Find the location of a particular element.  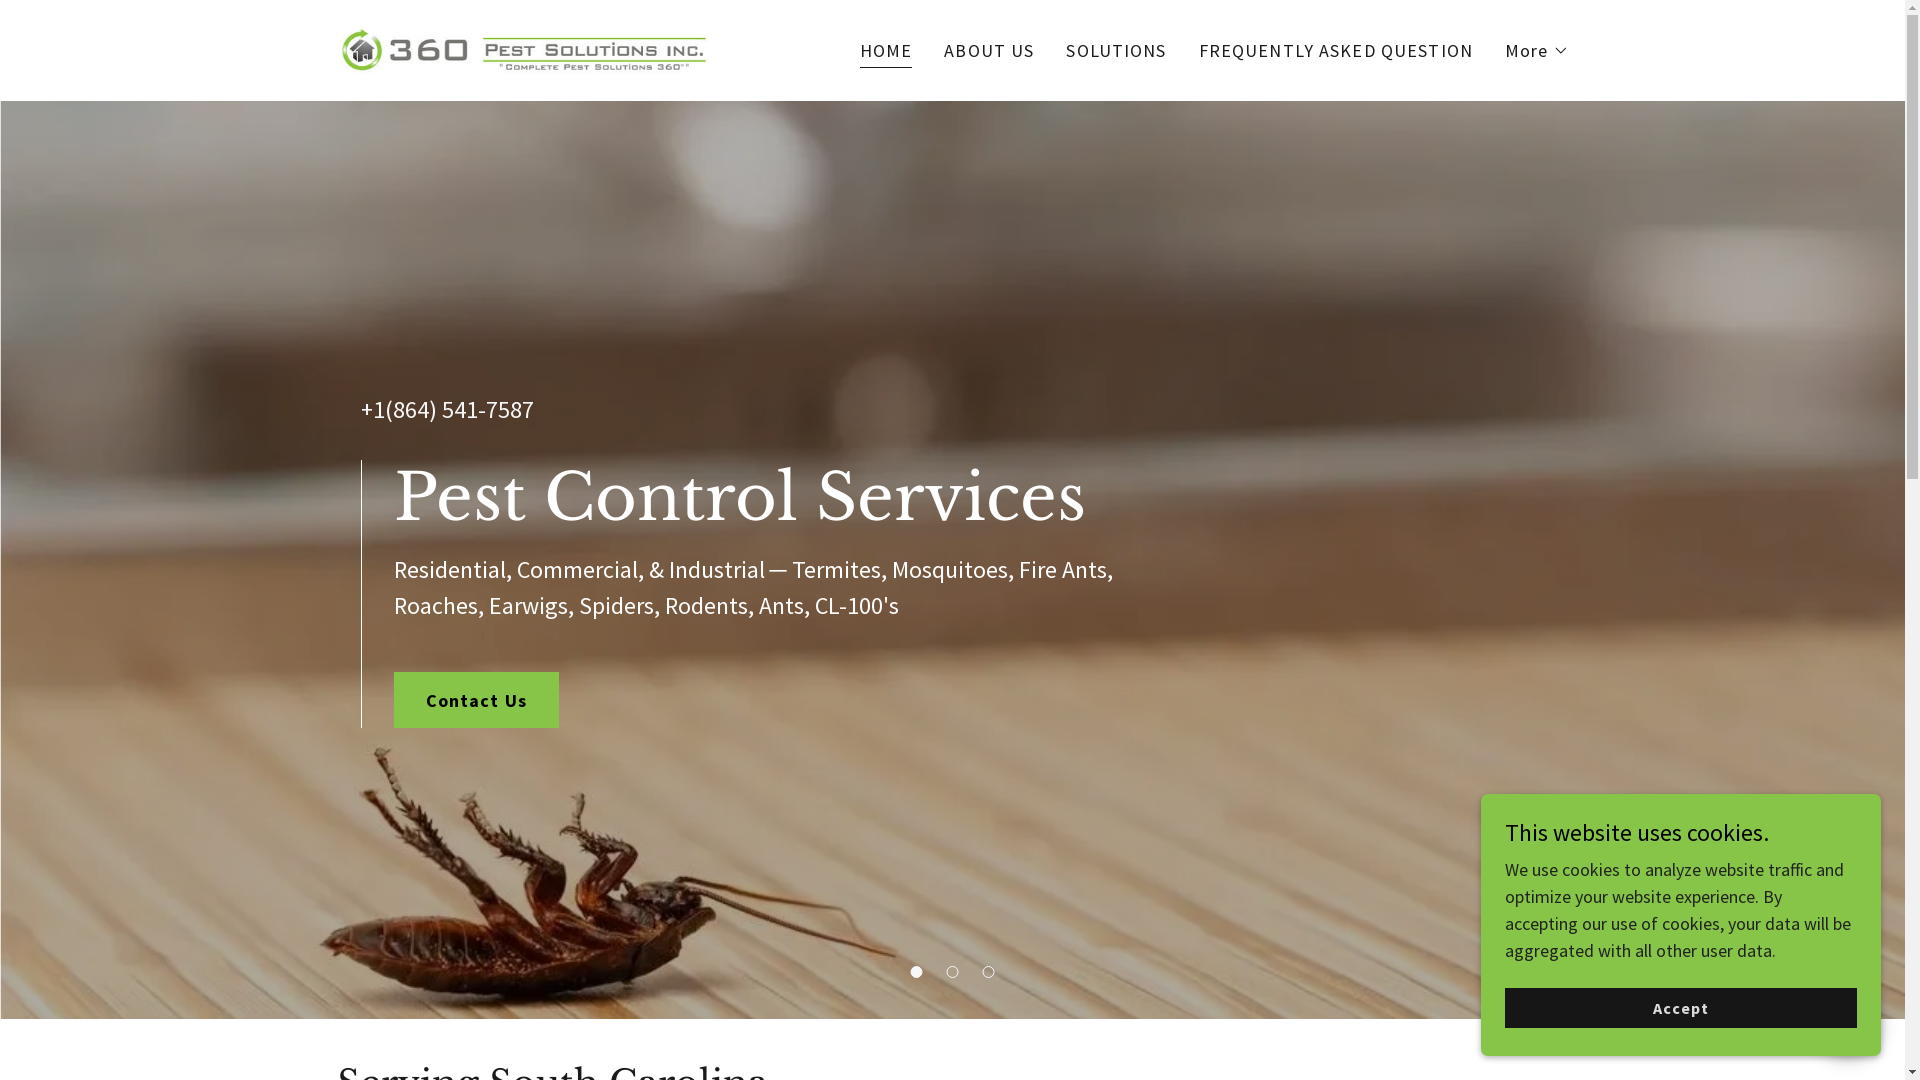

+1(864) 541-7587 is located at coordinates (446, 410).